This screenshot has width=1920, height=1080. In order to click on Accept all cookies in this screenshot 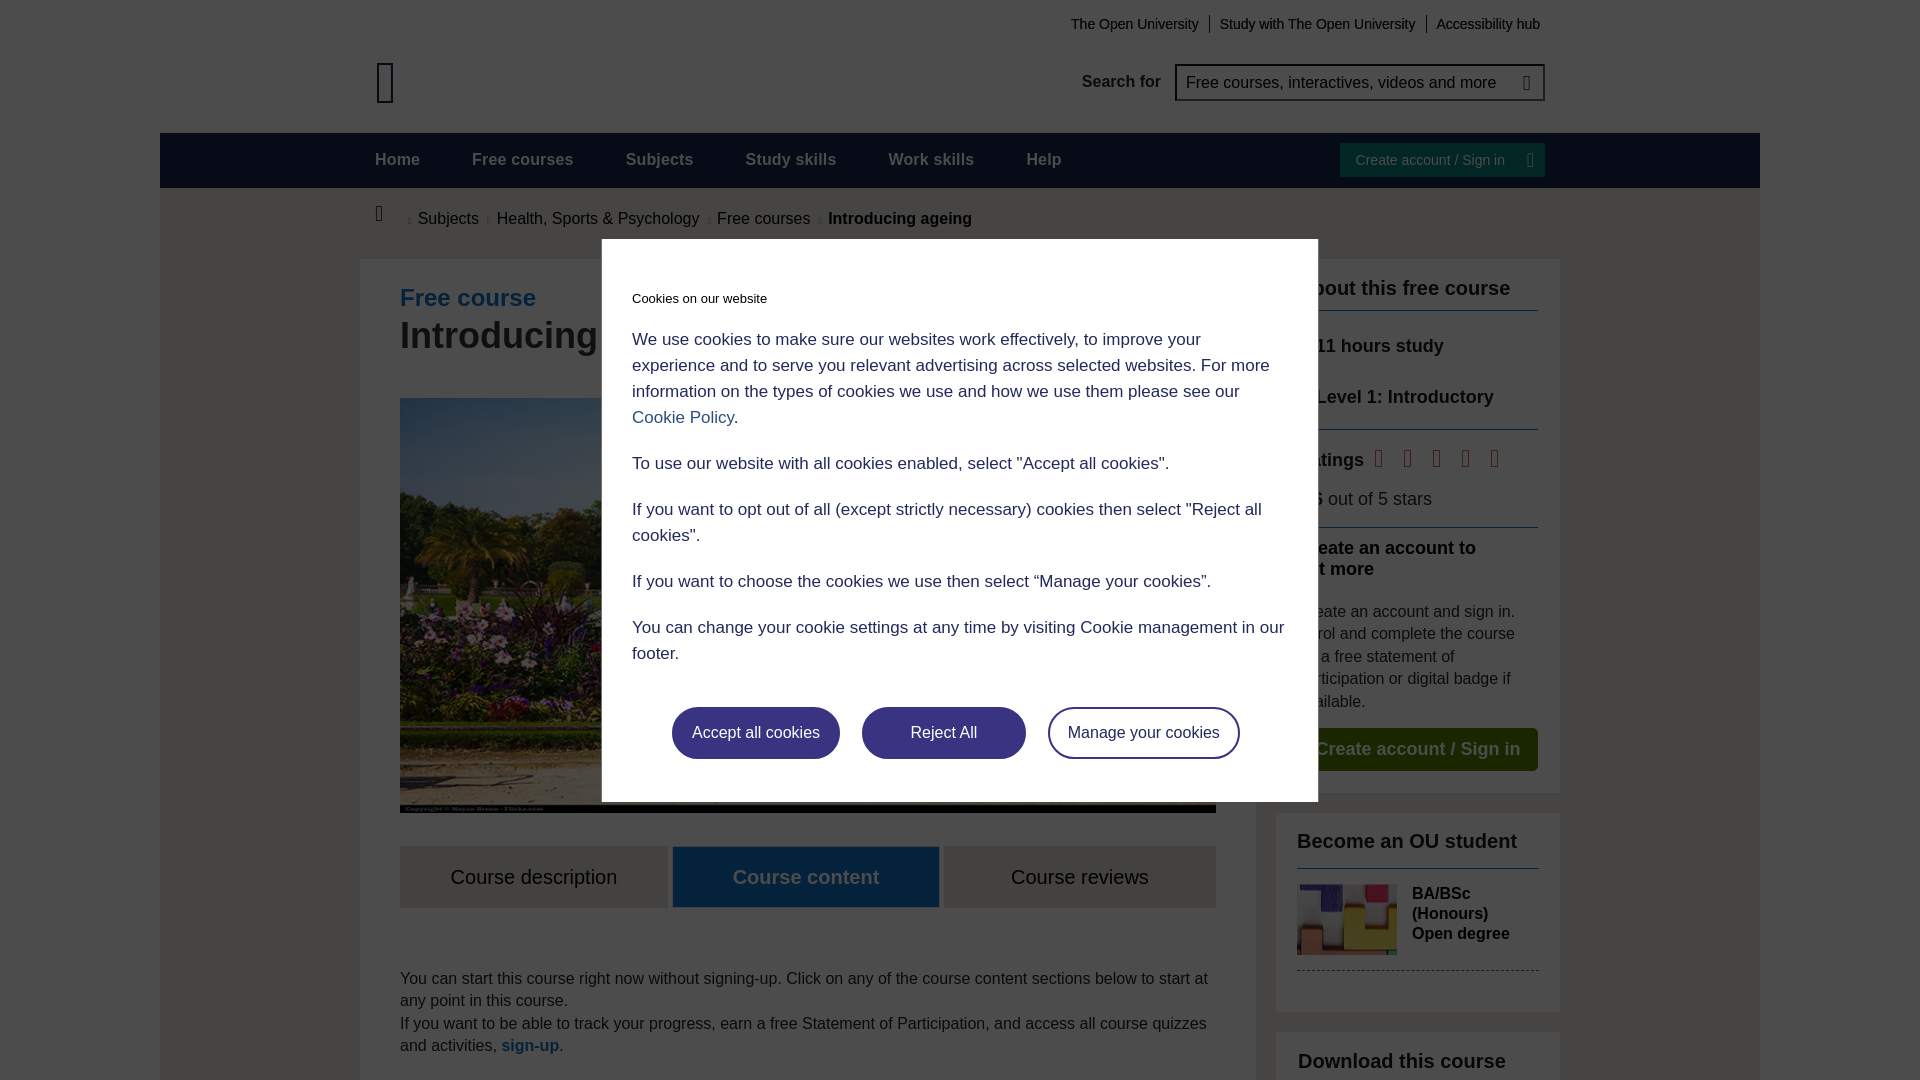, I will do `click(756, 733)`.